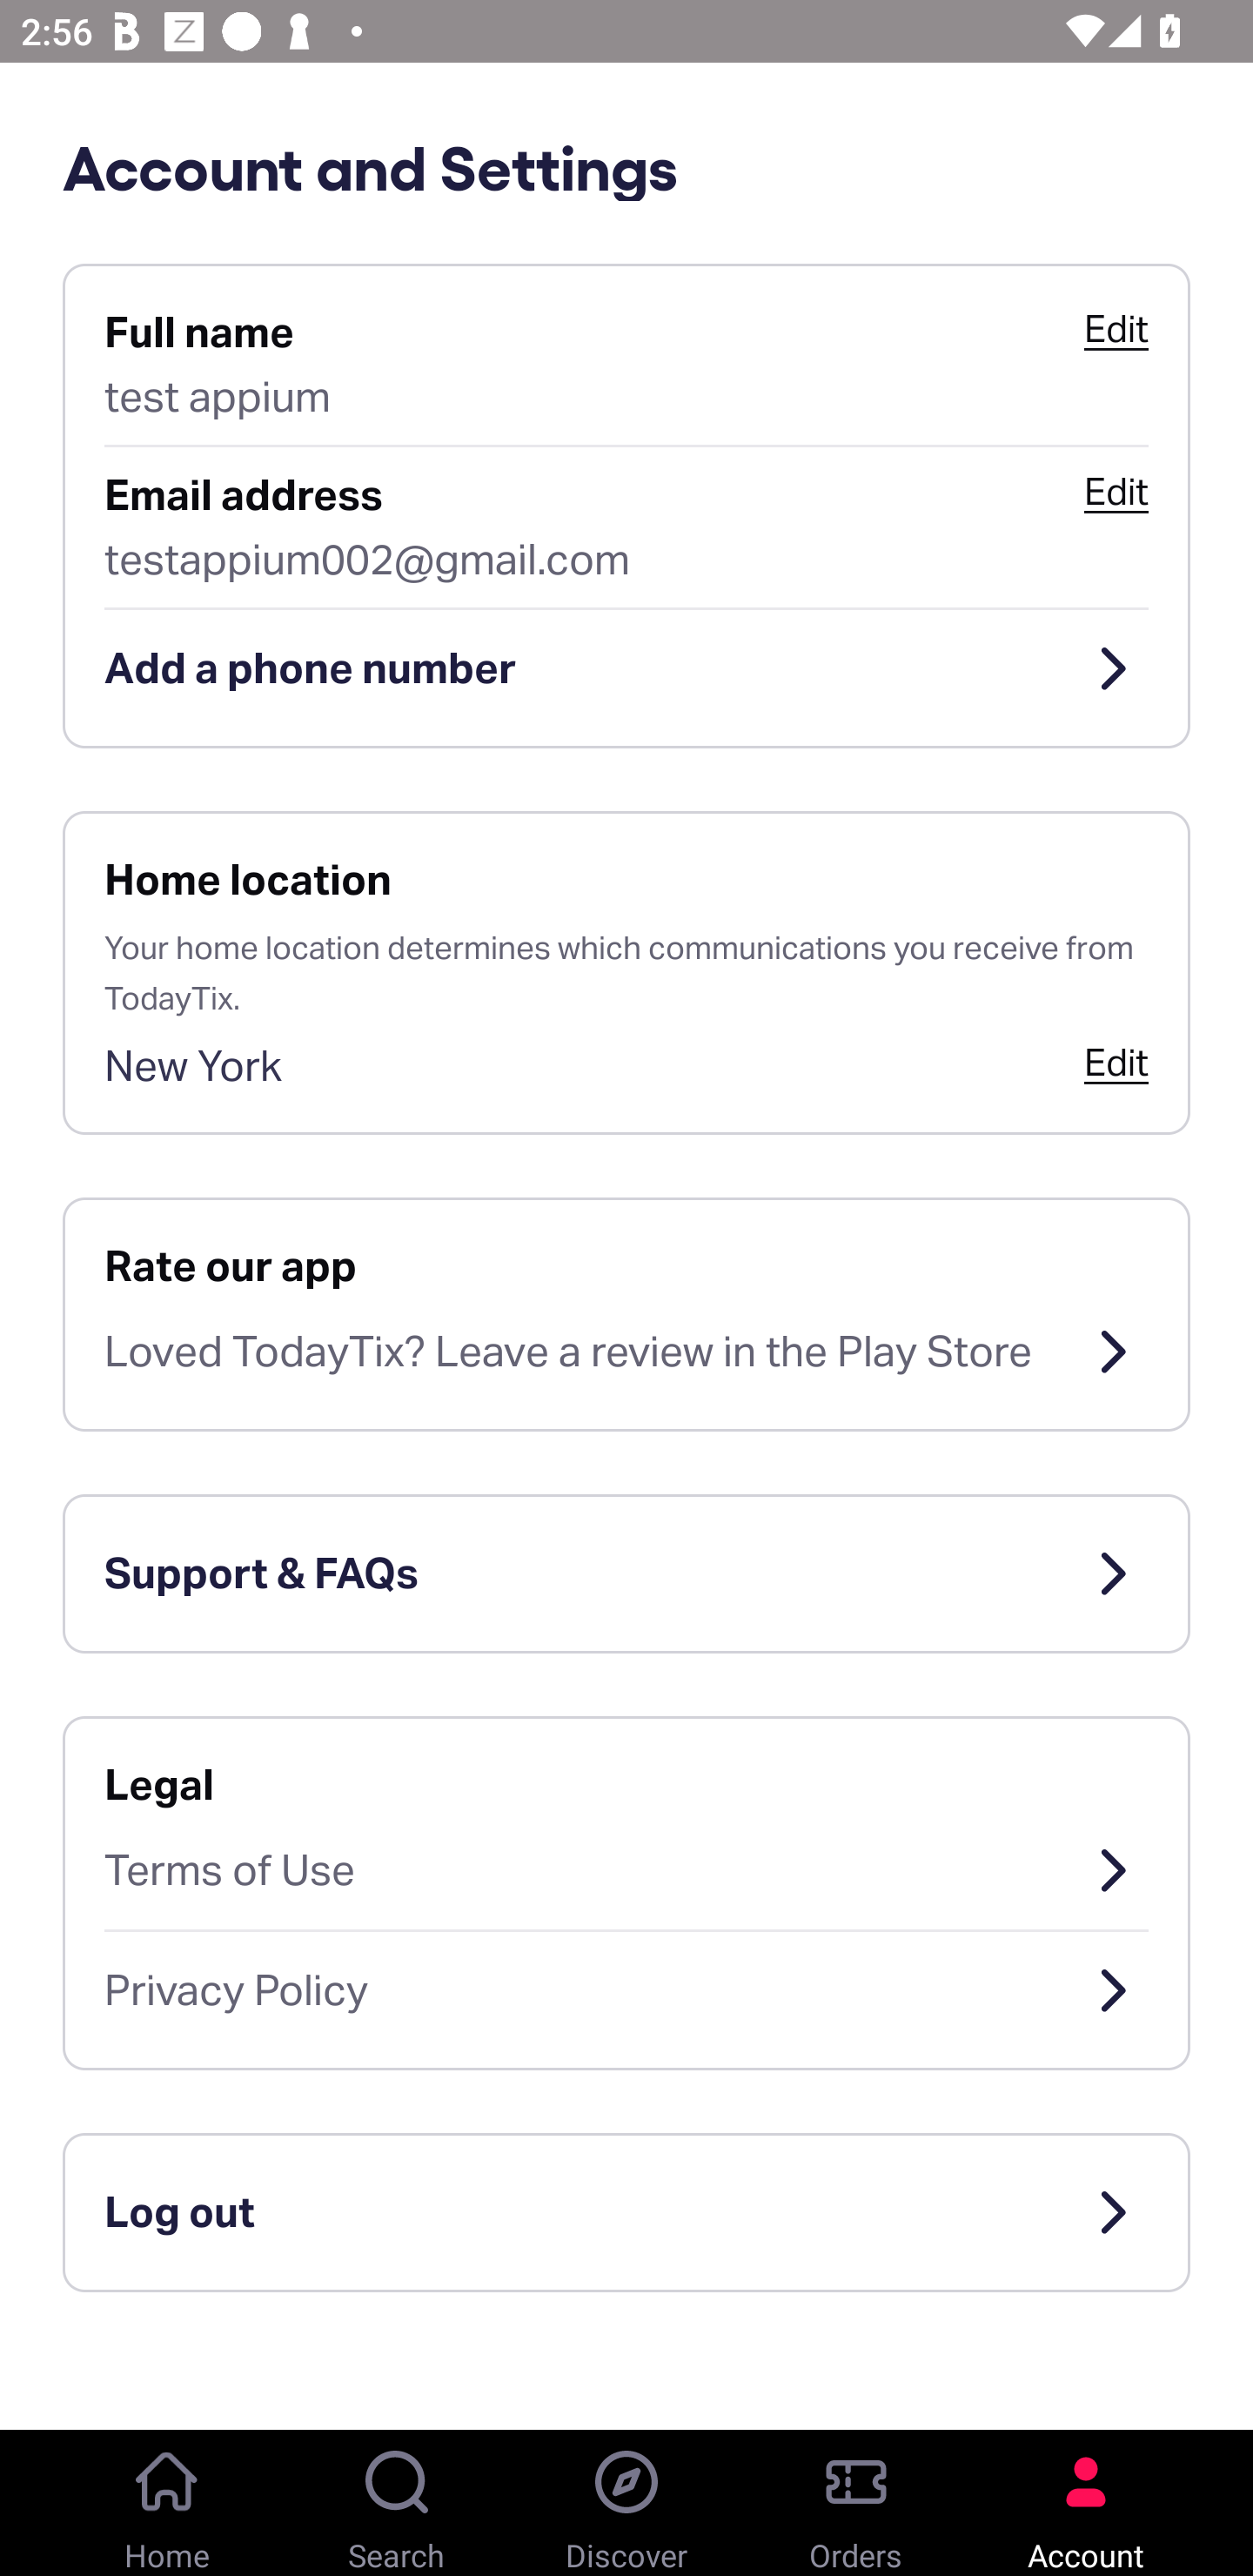 This screenshot has width=1253, height=2576. Describe the element at coordinates (626, 1352) in the screenshot. I see `Loved TodayTix? Leave a review in the Play Store` at that location.